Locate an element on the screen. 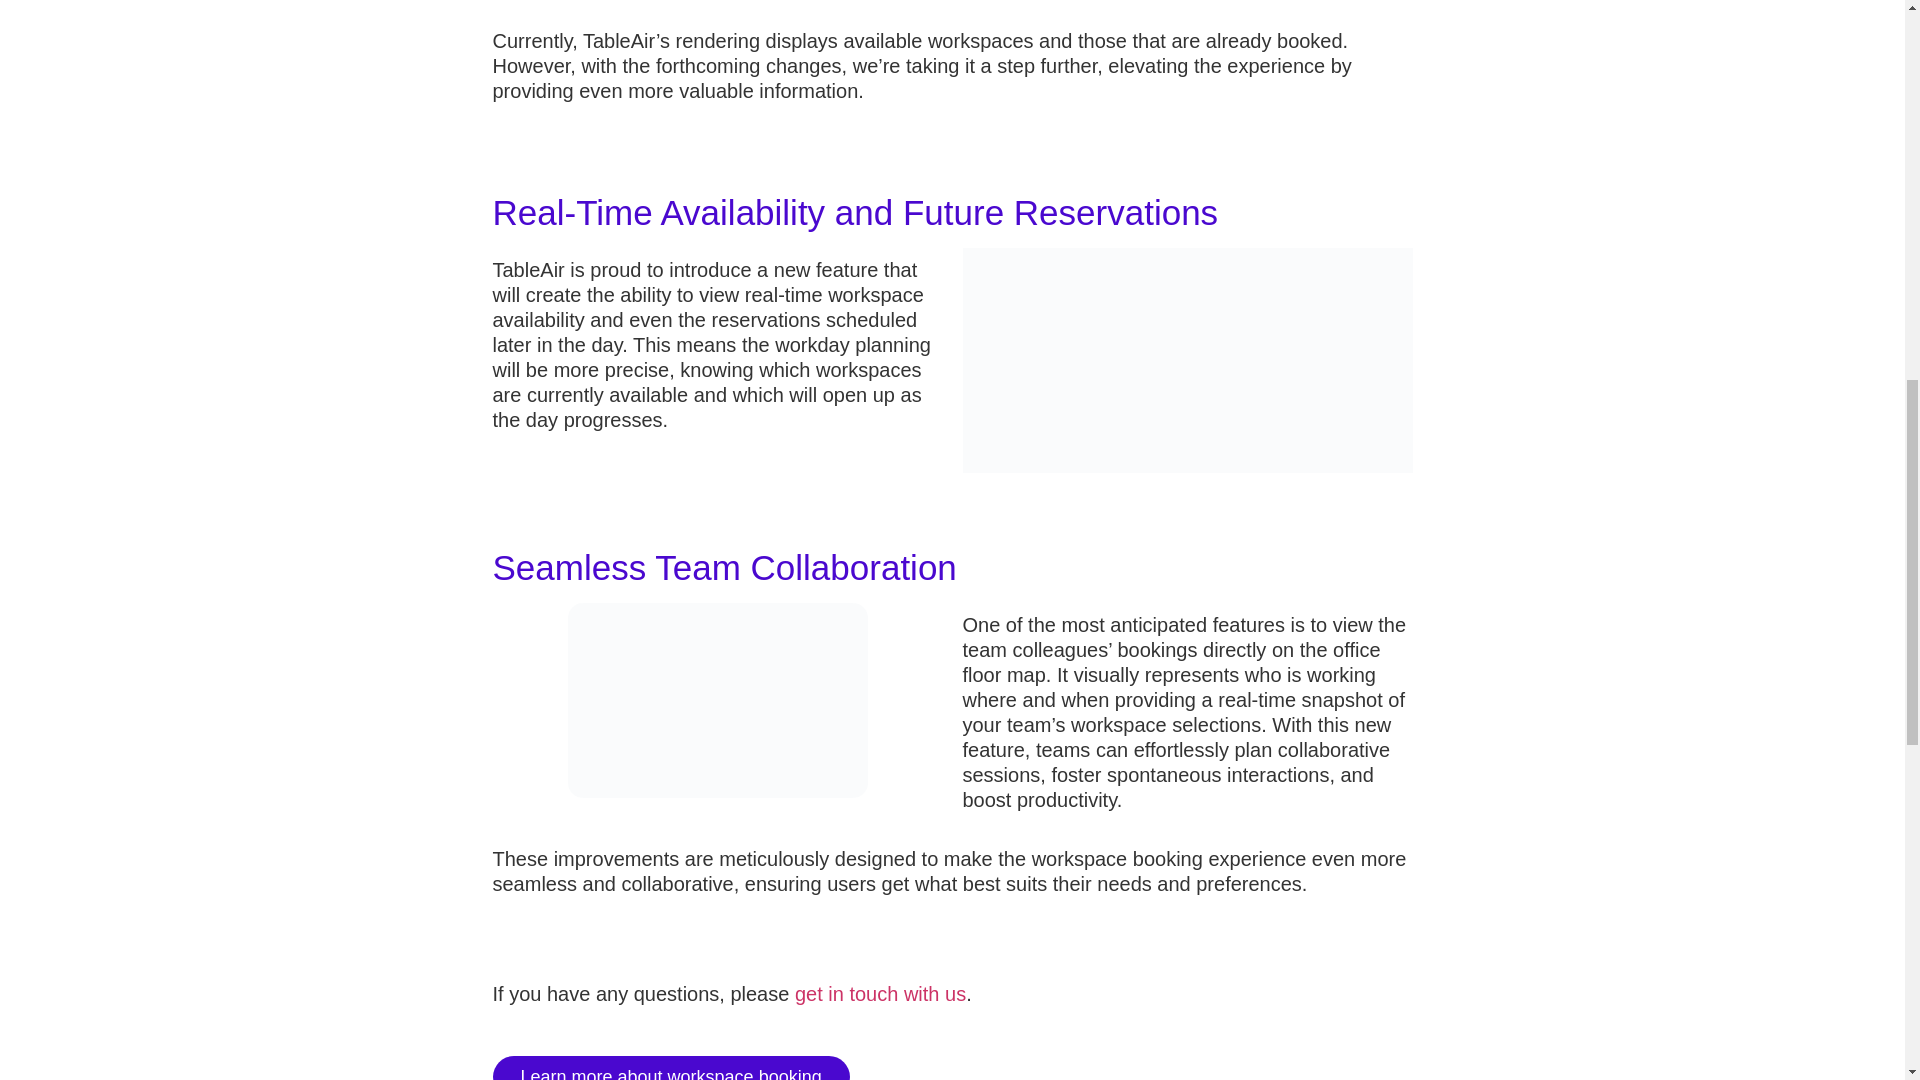  get in touch with us is located at coordinates (880, 994).